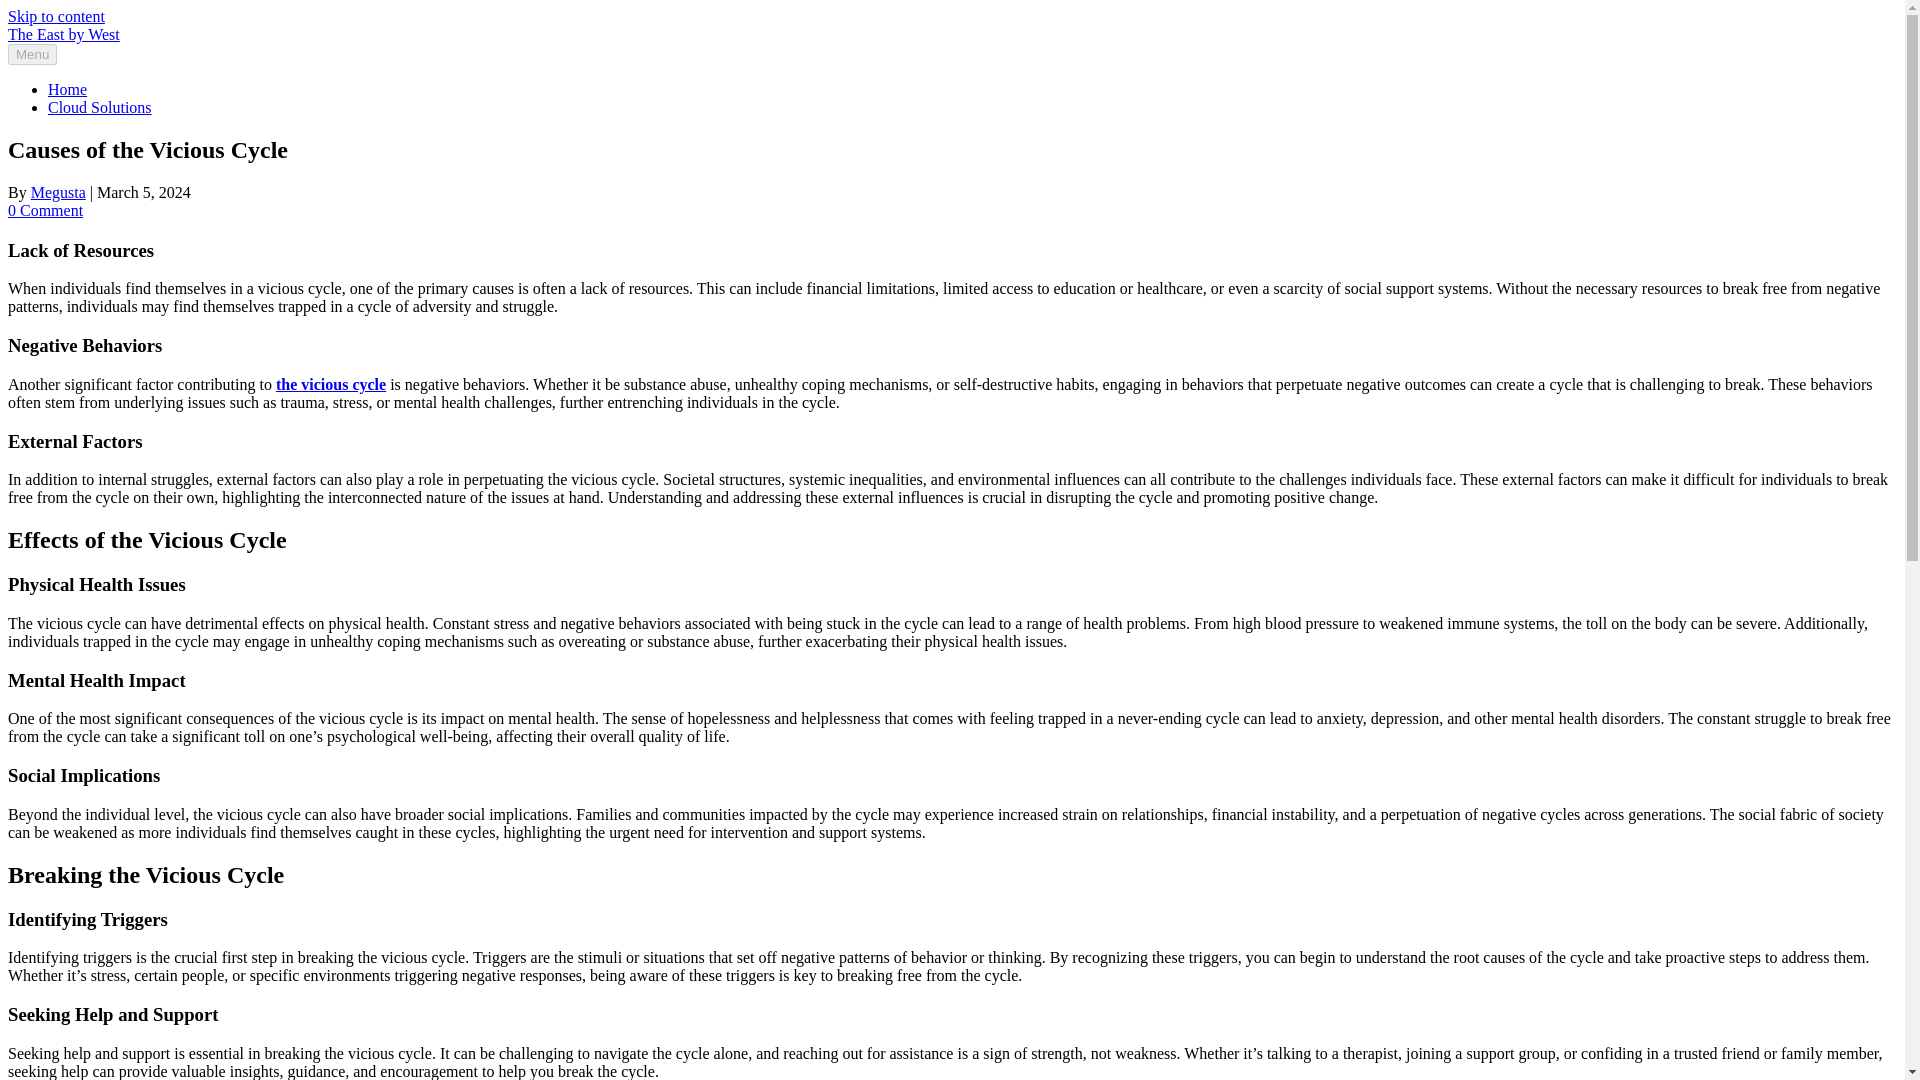 The image size is (1920, 1080). I want to click on Posts by Megusta, so click(58, 192).